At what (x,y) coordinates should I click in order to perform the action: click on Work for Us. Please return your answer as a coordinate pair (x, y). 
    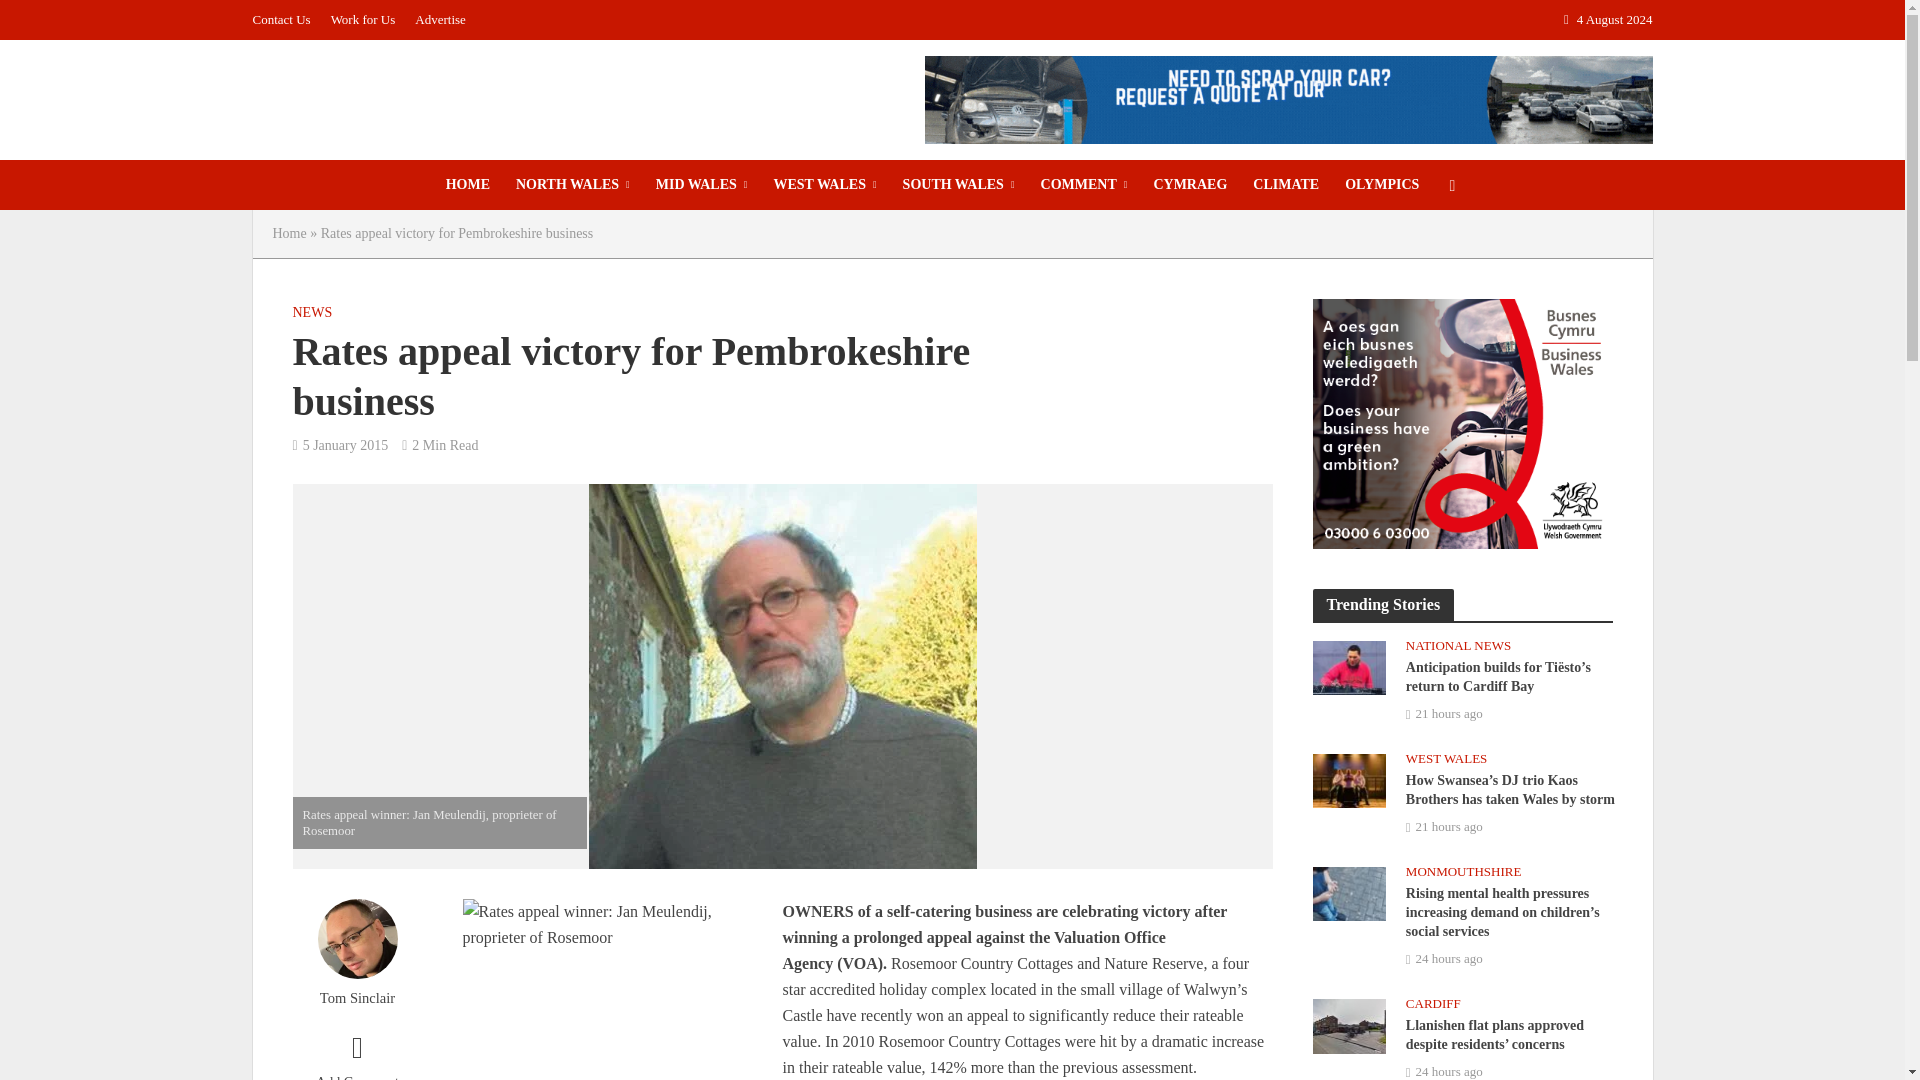
    Looking at the image, I should click on (362, 20).